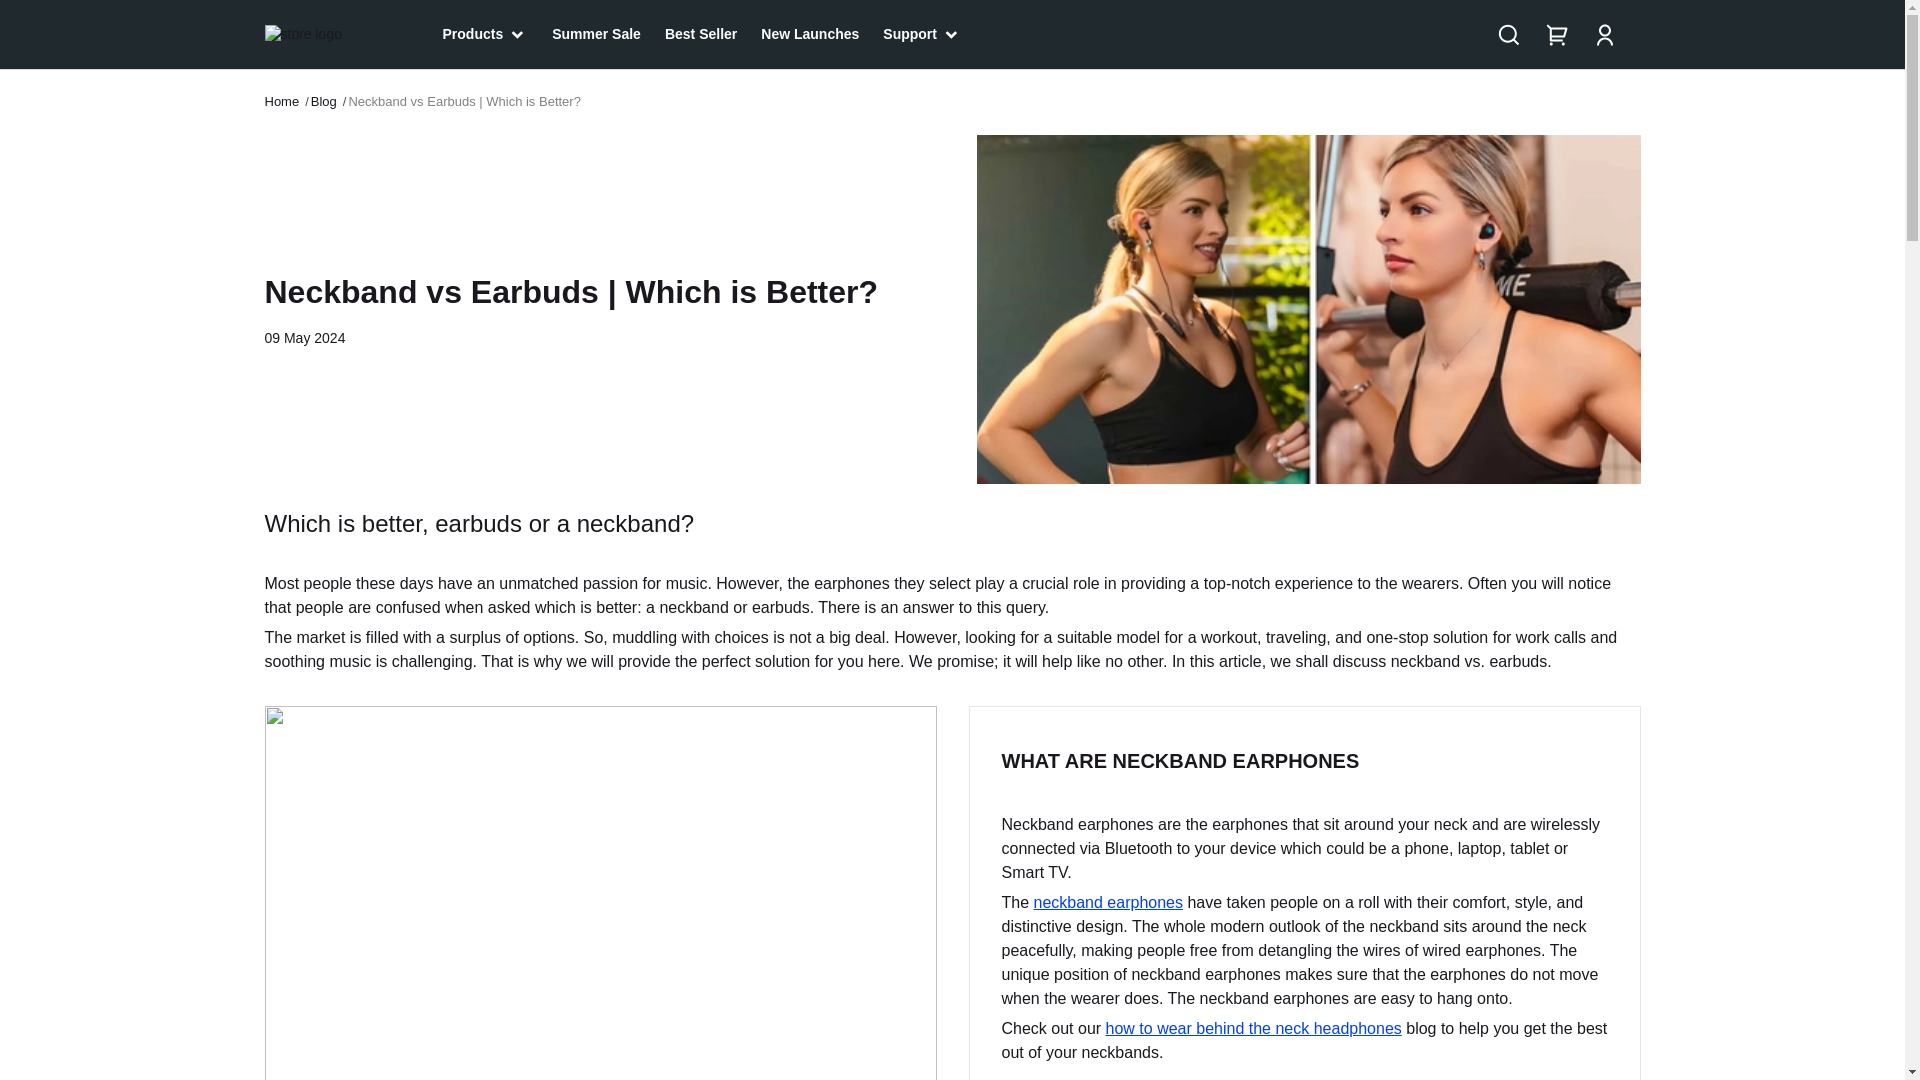 The image size is (1920, 1080). I want to click on Support, so click(922, 34).